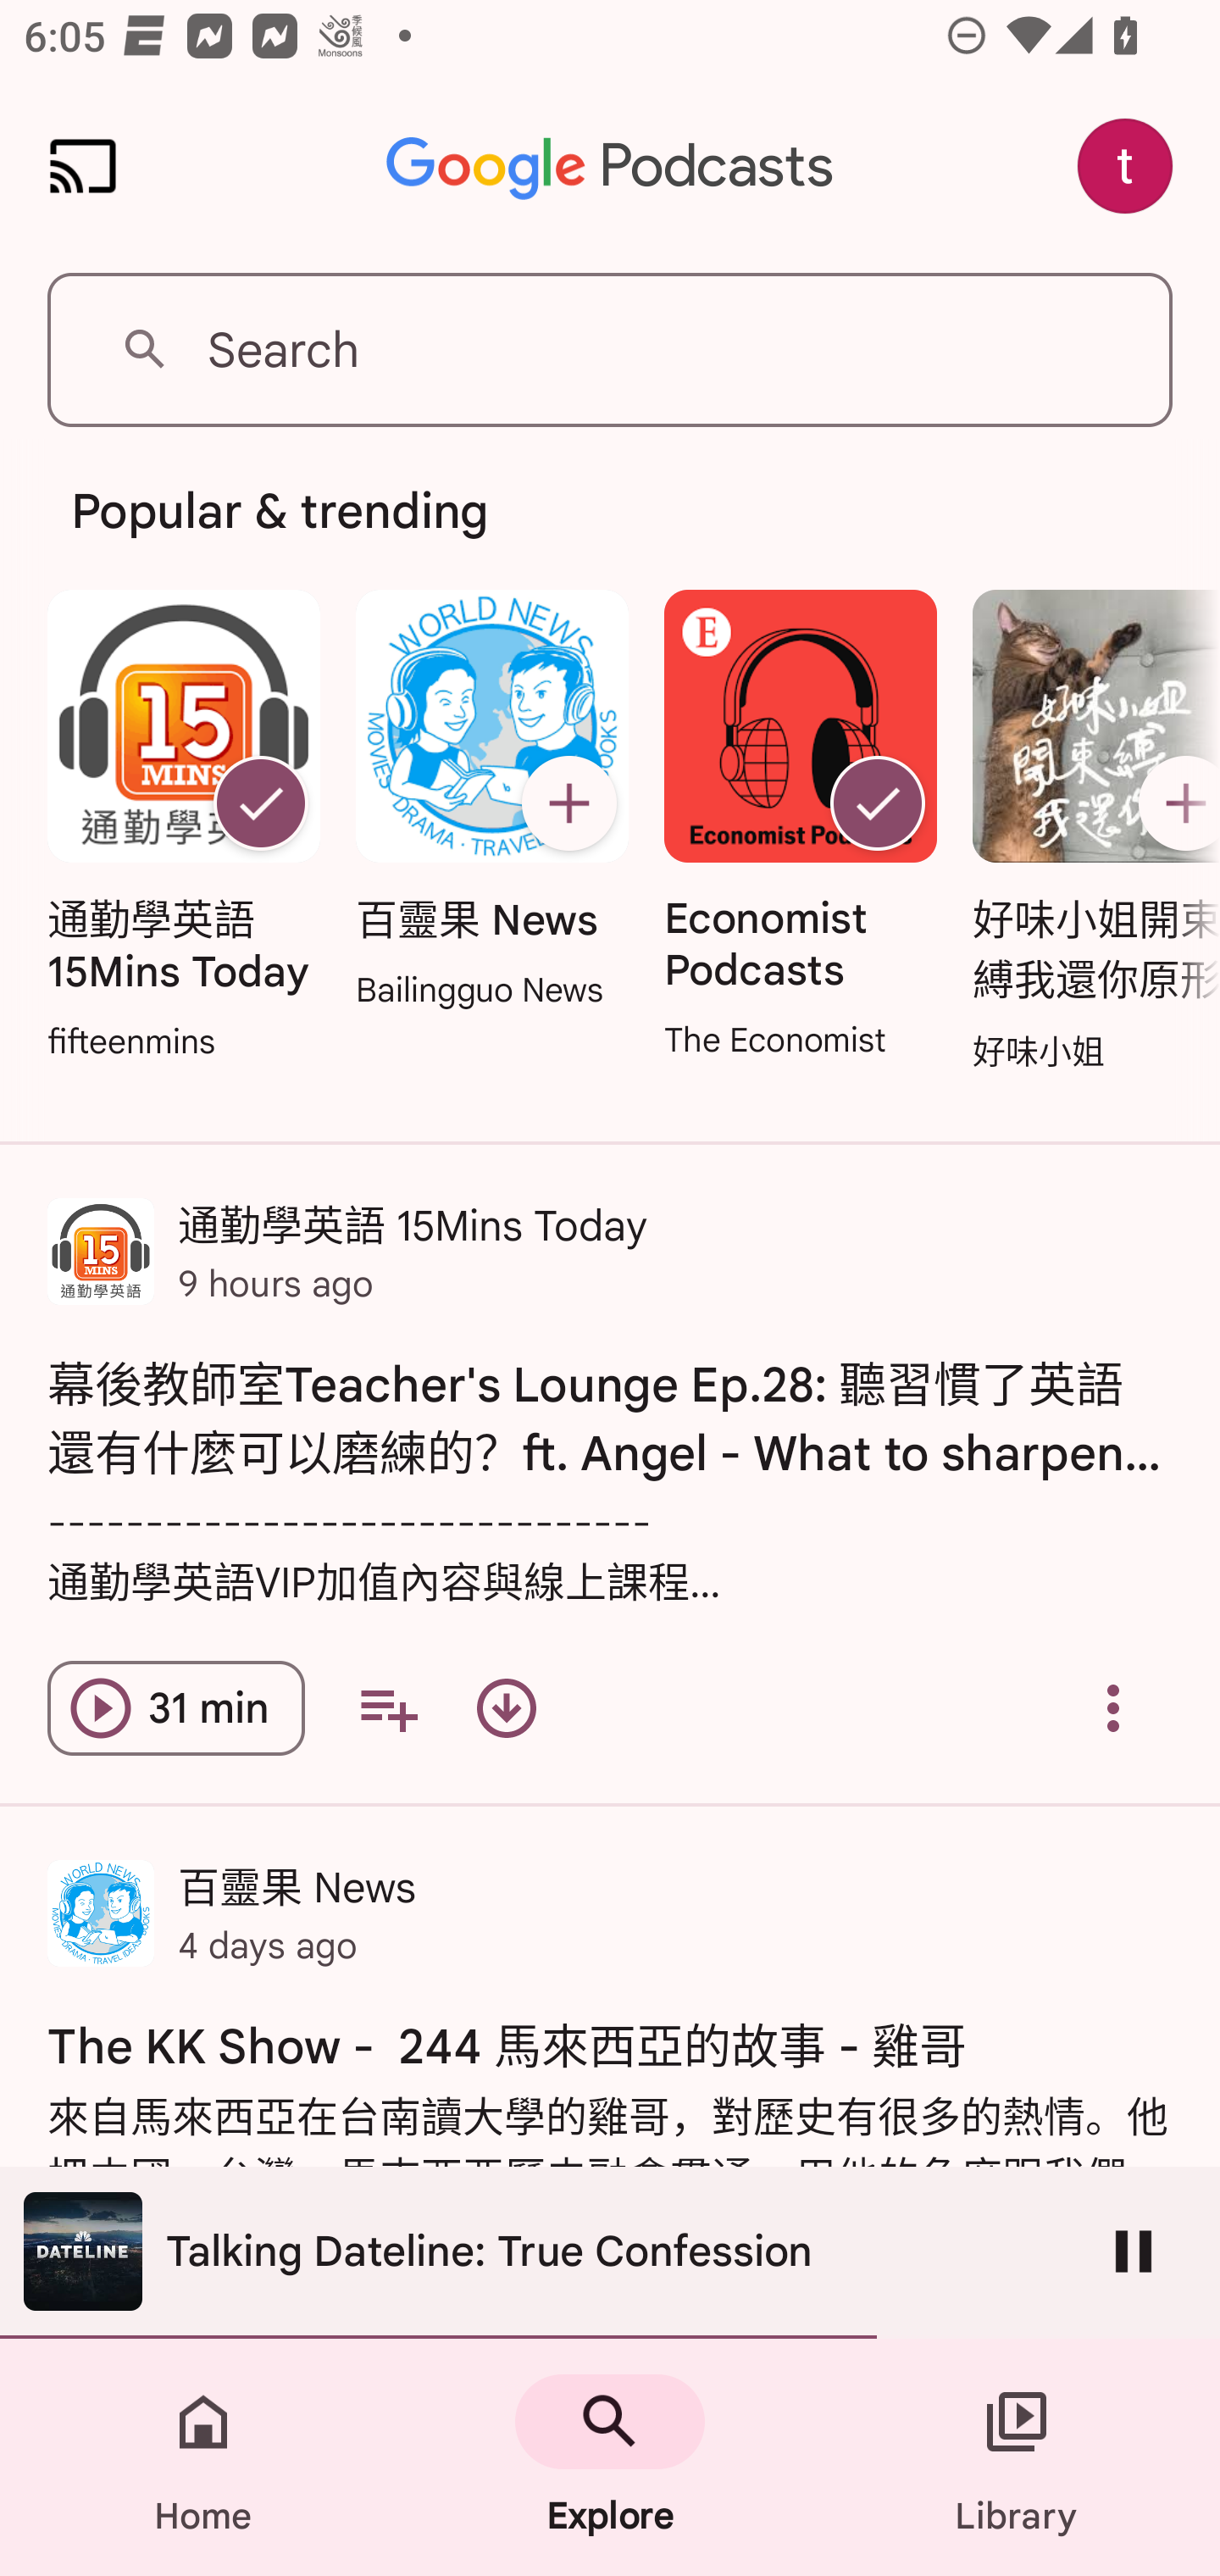 The height and width of the screenshot is (2576, 1220). I want to click on Home, so click(203, 2457).